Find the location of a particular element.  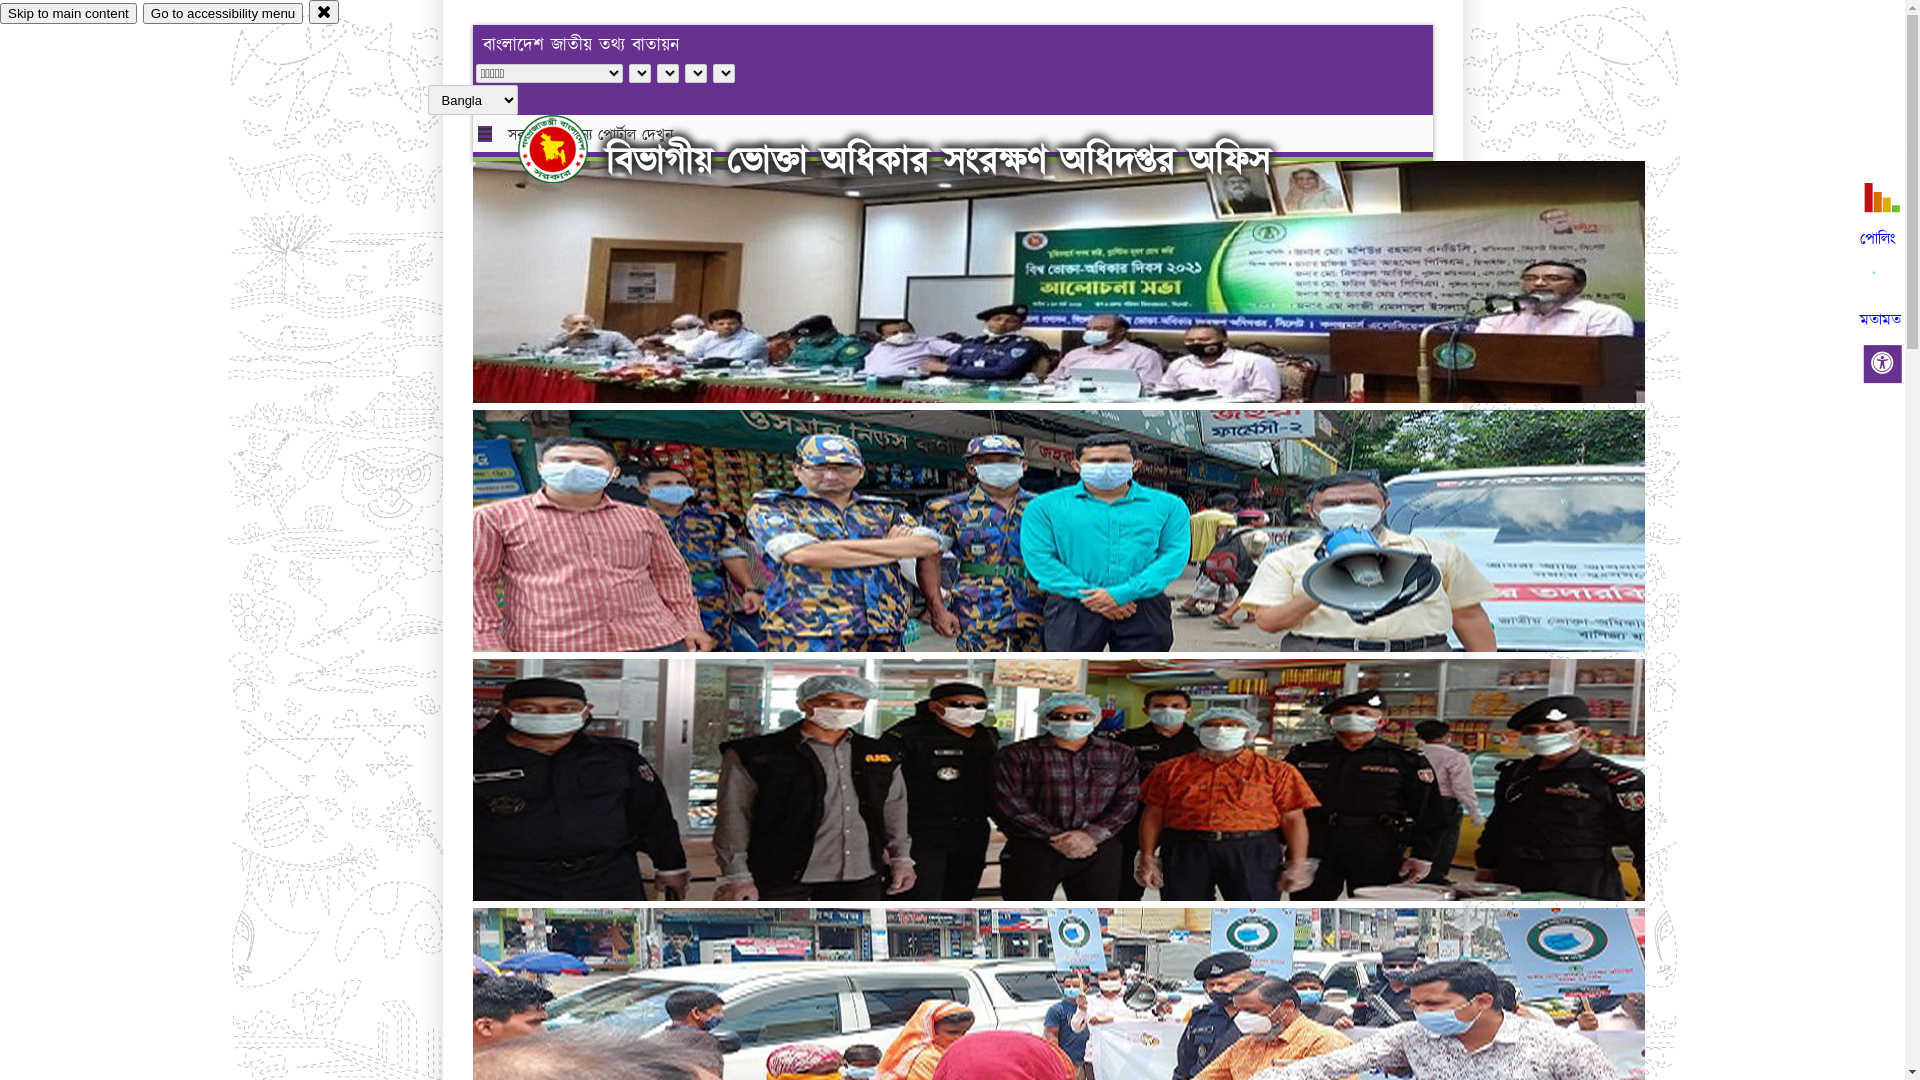

close is located at coordinates (324, 12).